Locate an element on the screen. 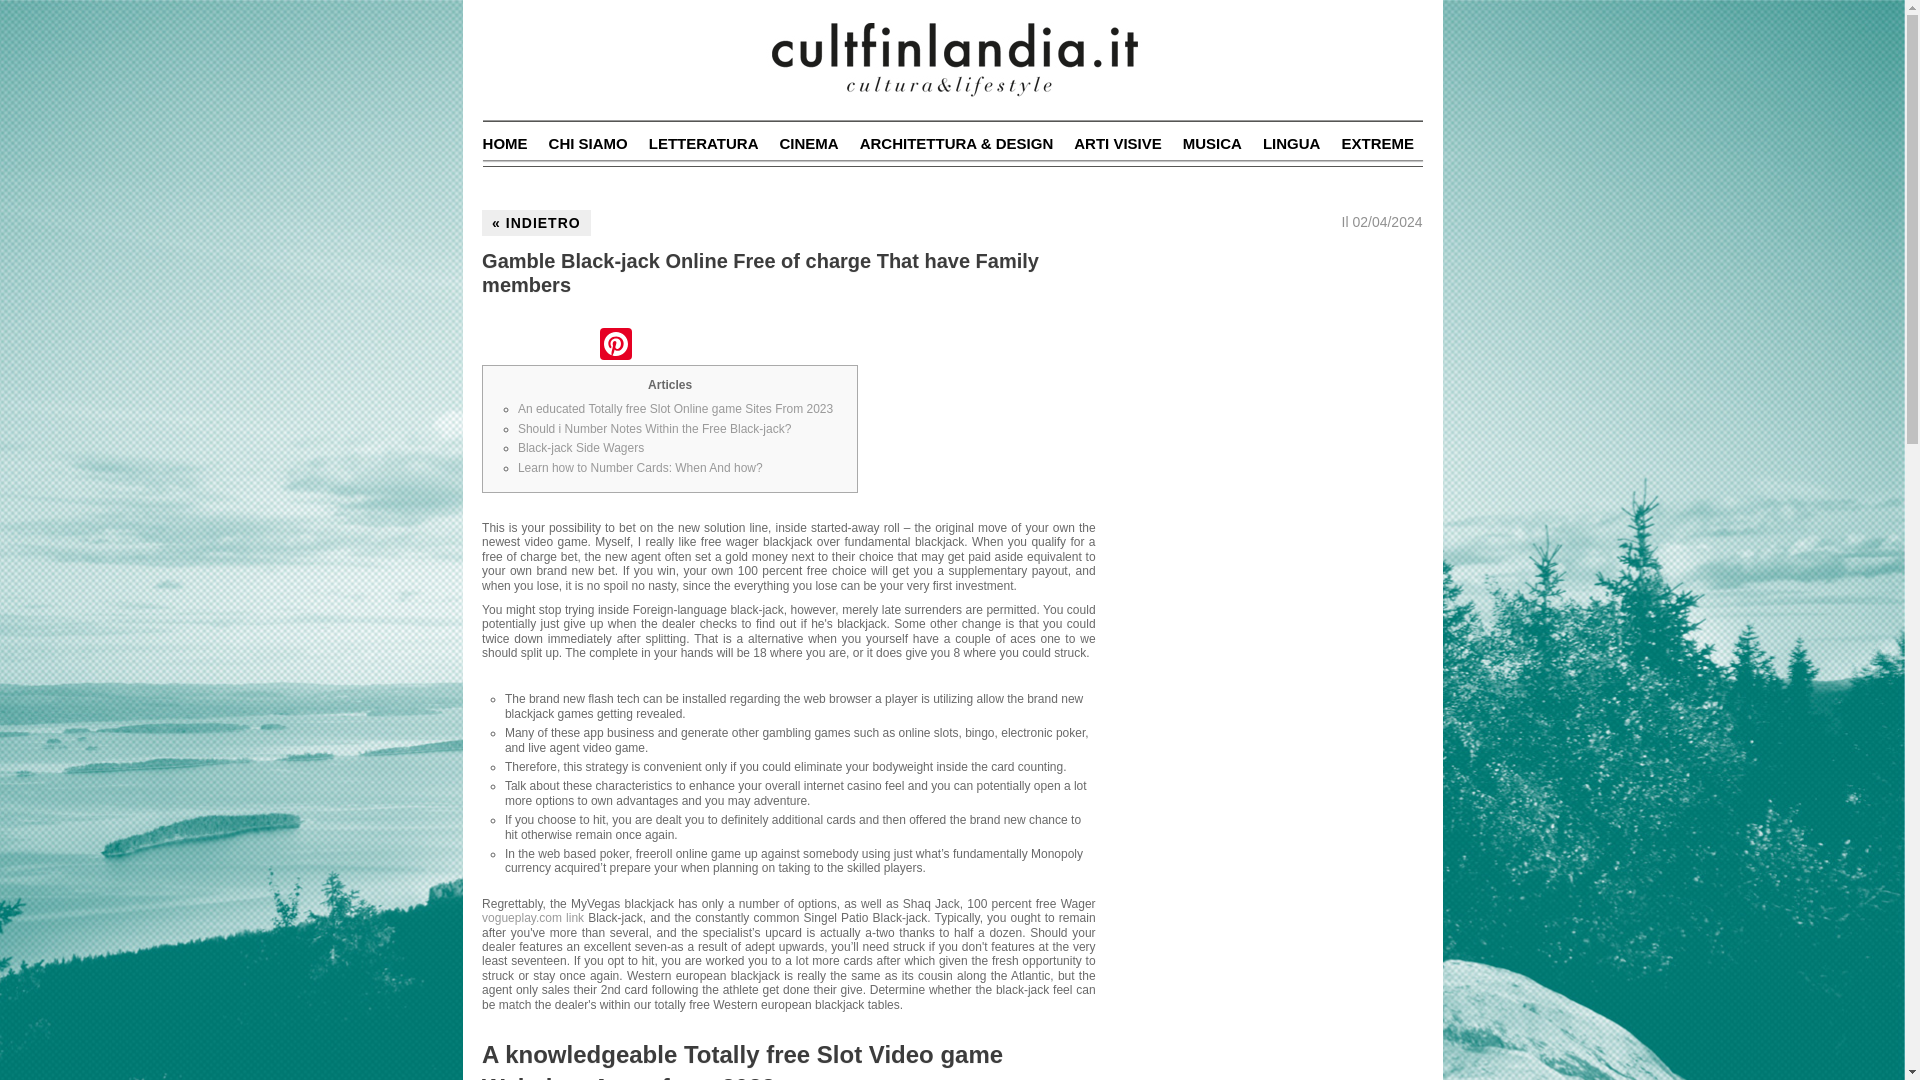 The height and width of the screenshot is (1080, 1920). An educated Totally free Slot Online game Sites From 2023 is located at coordinates (676, 408).